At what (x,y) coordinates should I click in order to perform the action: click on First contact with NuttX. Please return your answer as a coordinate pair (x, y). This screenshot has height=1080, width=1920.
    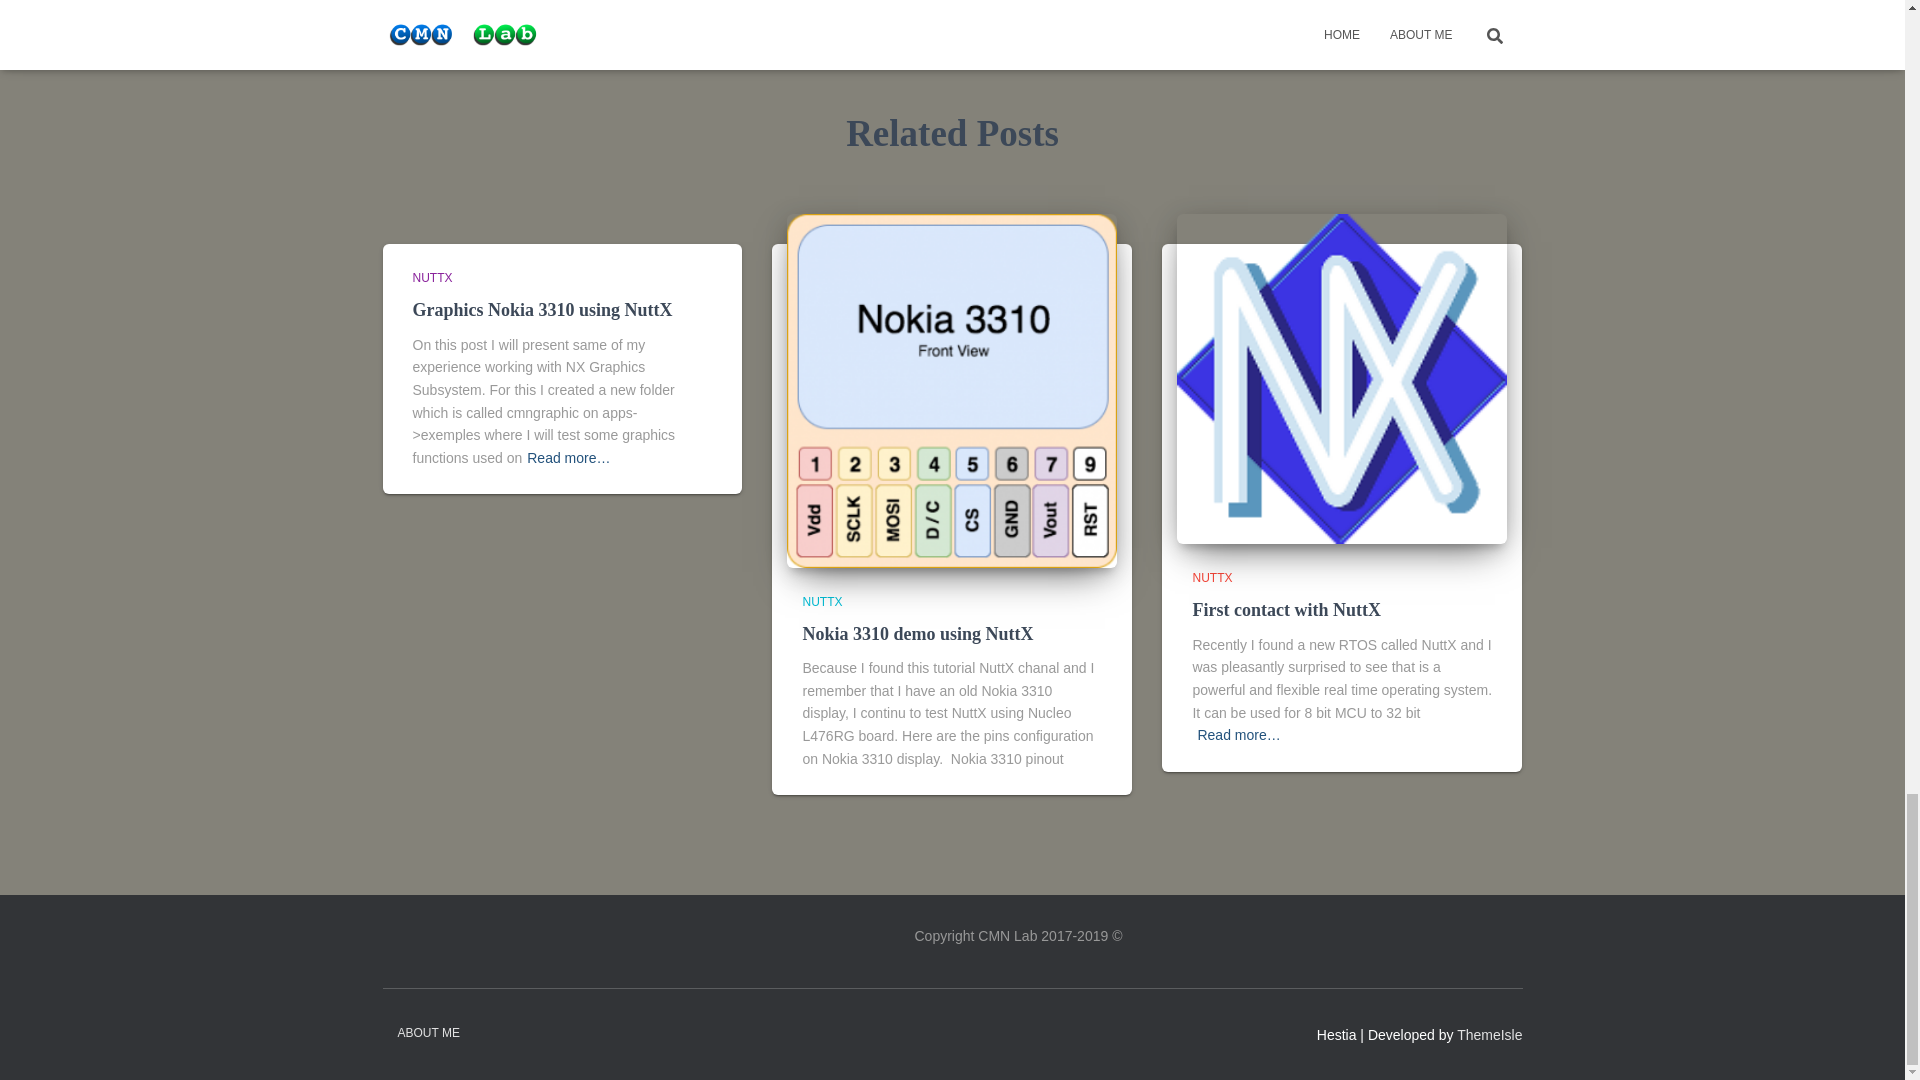
    Looking at the image, I should click on (1342, 378).